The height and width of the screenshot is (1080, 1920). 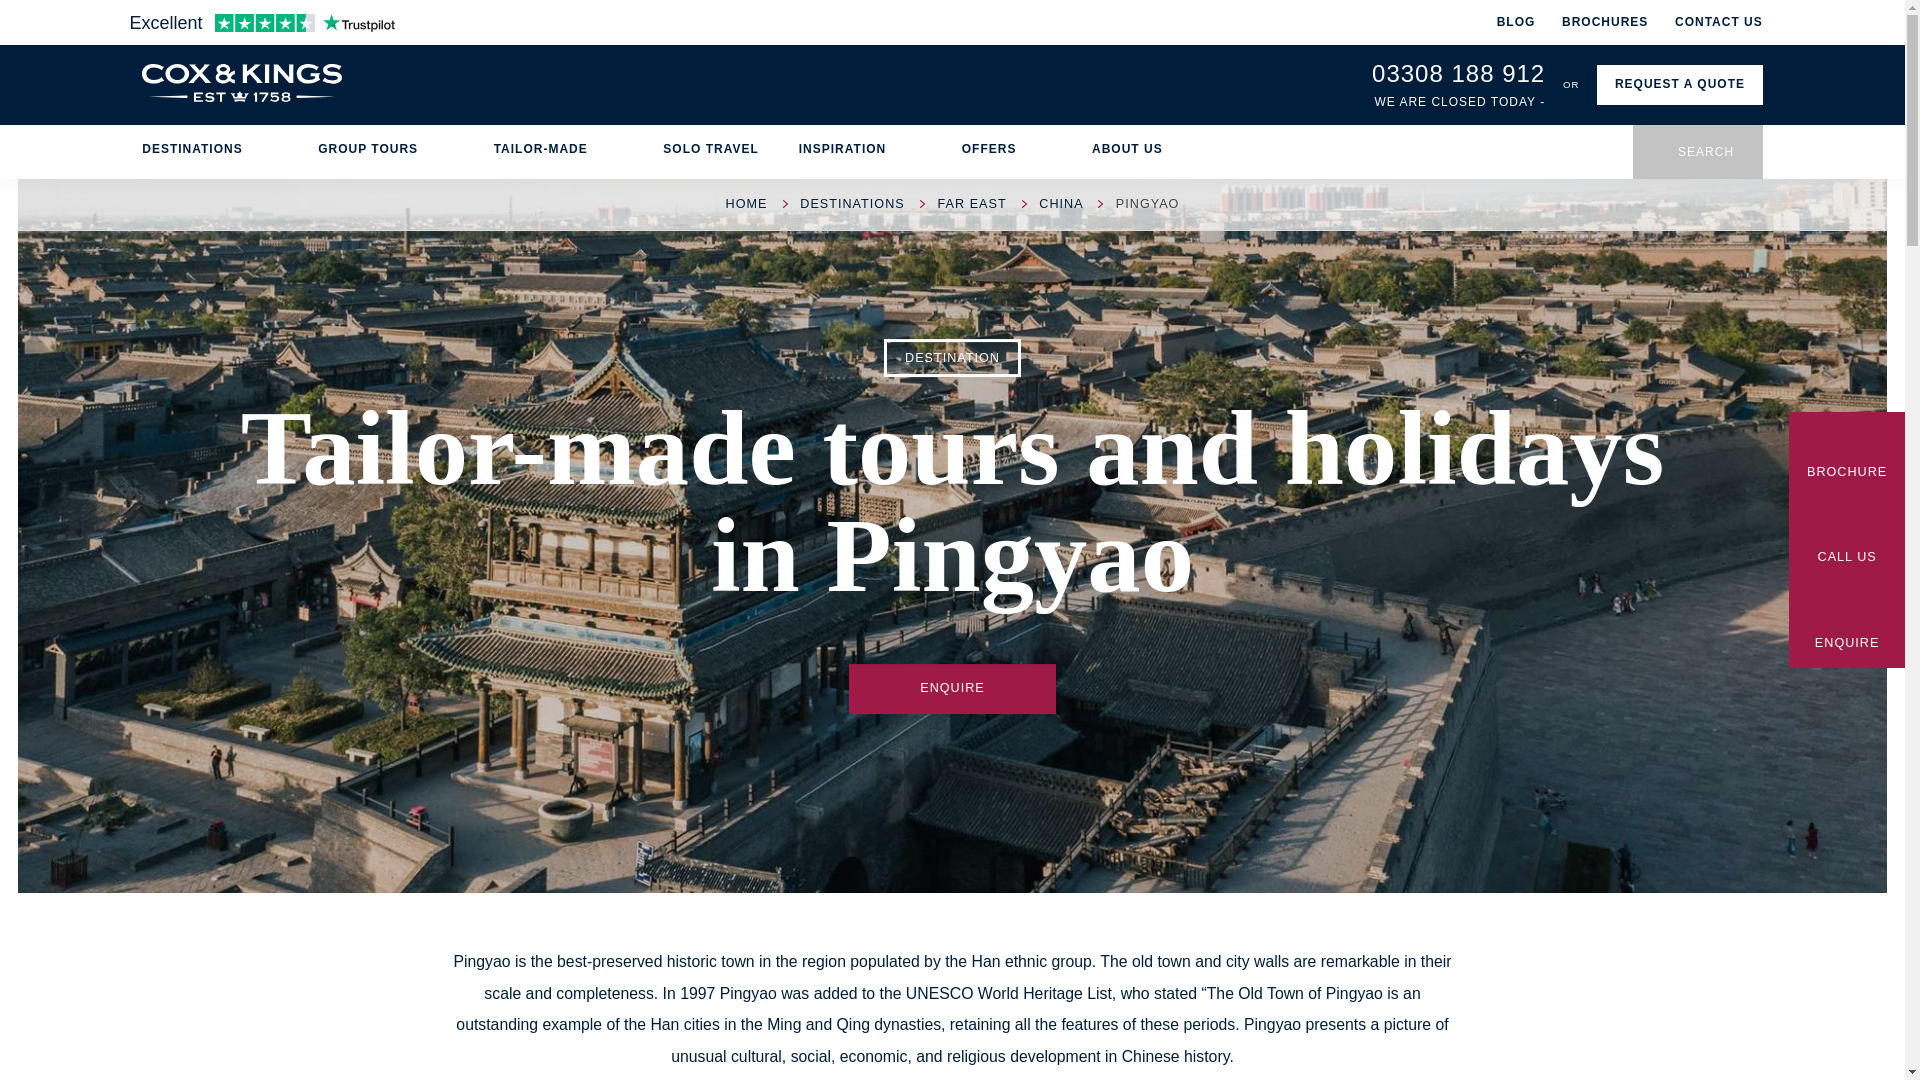 What do you see at coordinates (1718, 23) in the screenshot?
I see `CONTACT US` at bounding box center [1718, 23].